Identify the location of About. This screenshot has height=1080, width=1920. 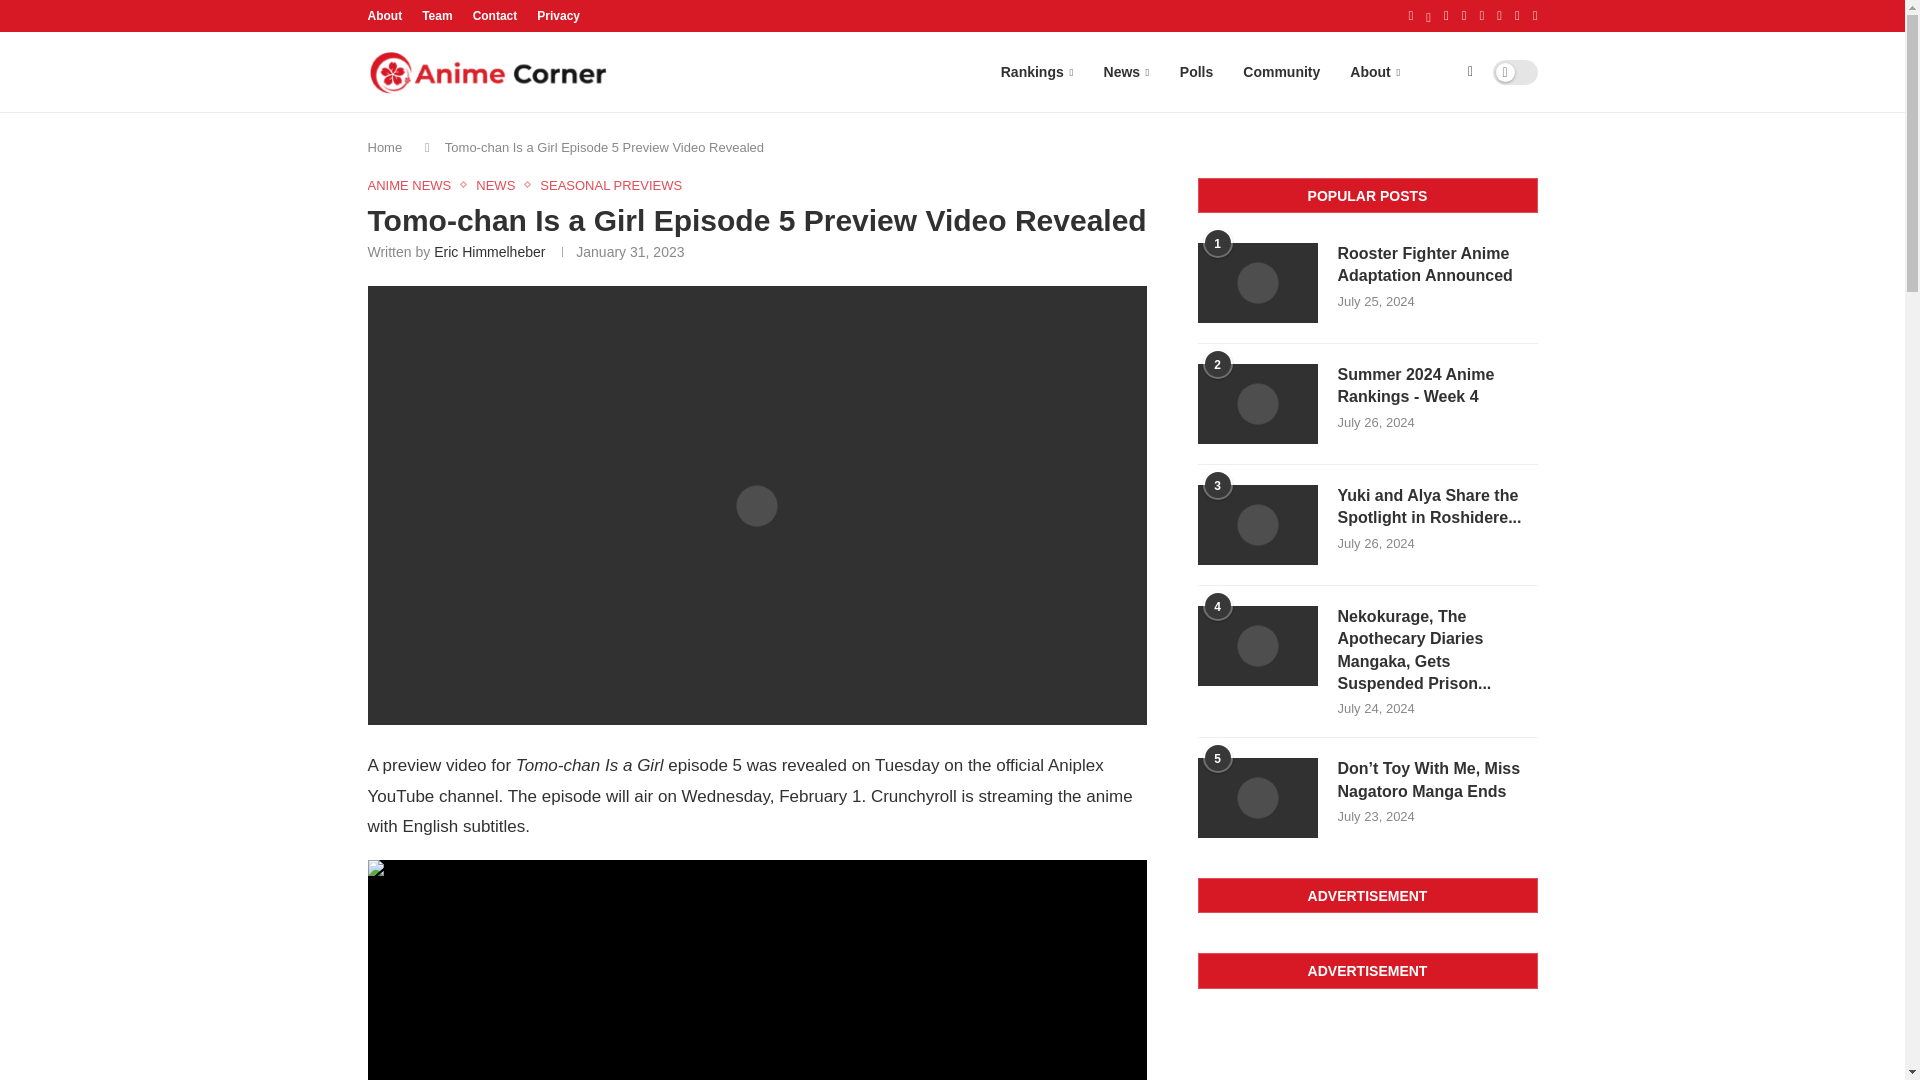
(386, 16).